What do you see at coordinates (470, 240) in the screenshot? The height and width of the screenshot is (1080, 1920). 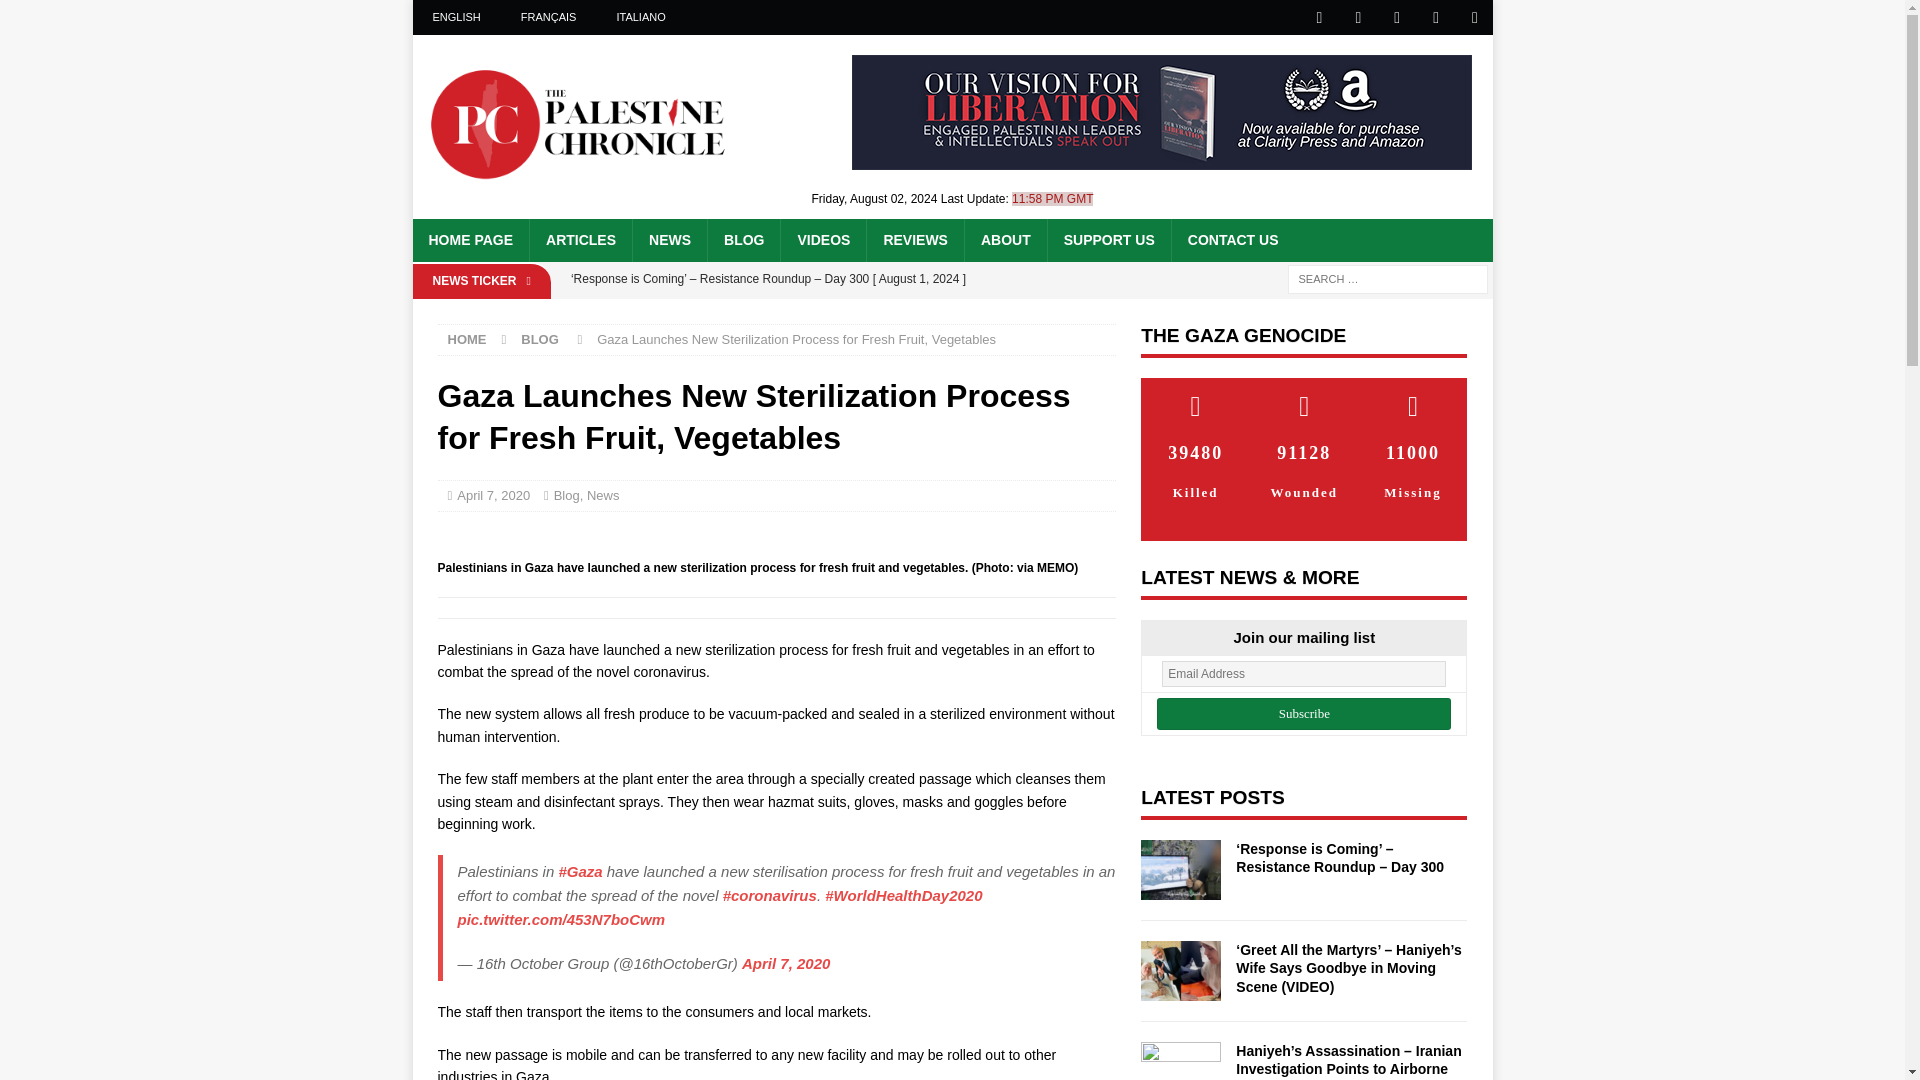 I see `HOME PAGE` at bounding box center [470, 240].